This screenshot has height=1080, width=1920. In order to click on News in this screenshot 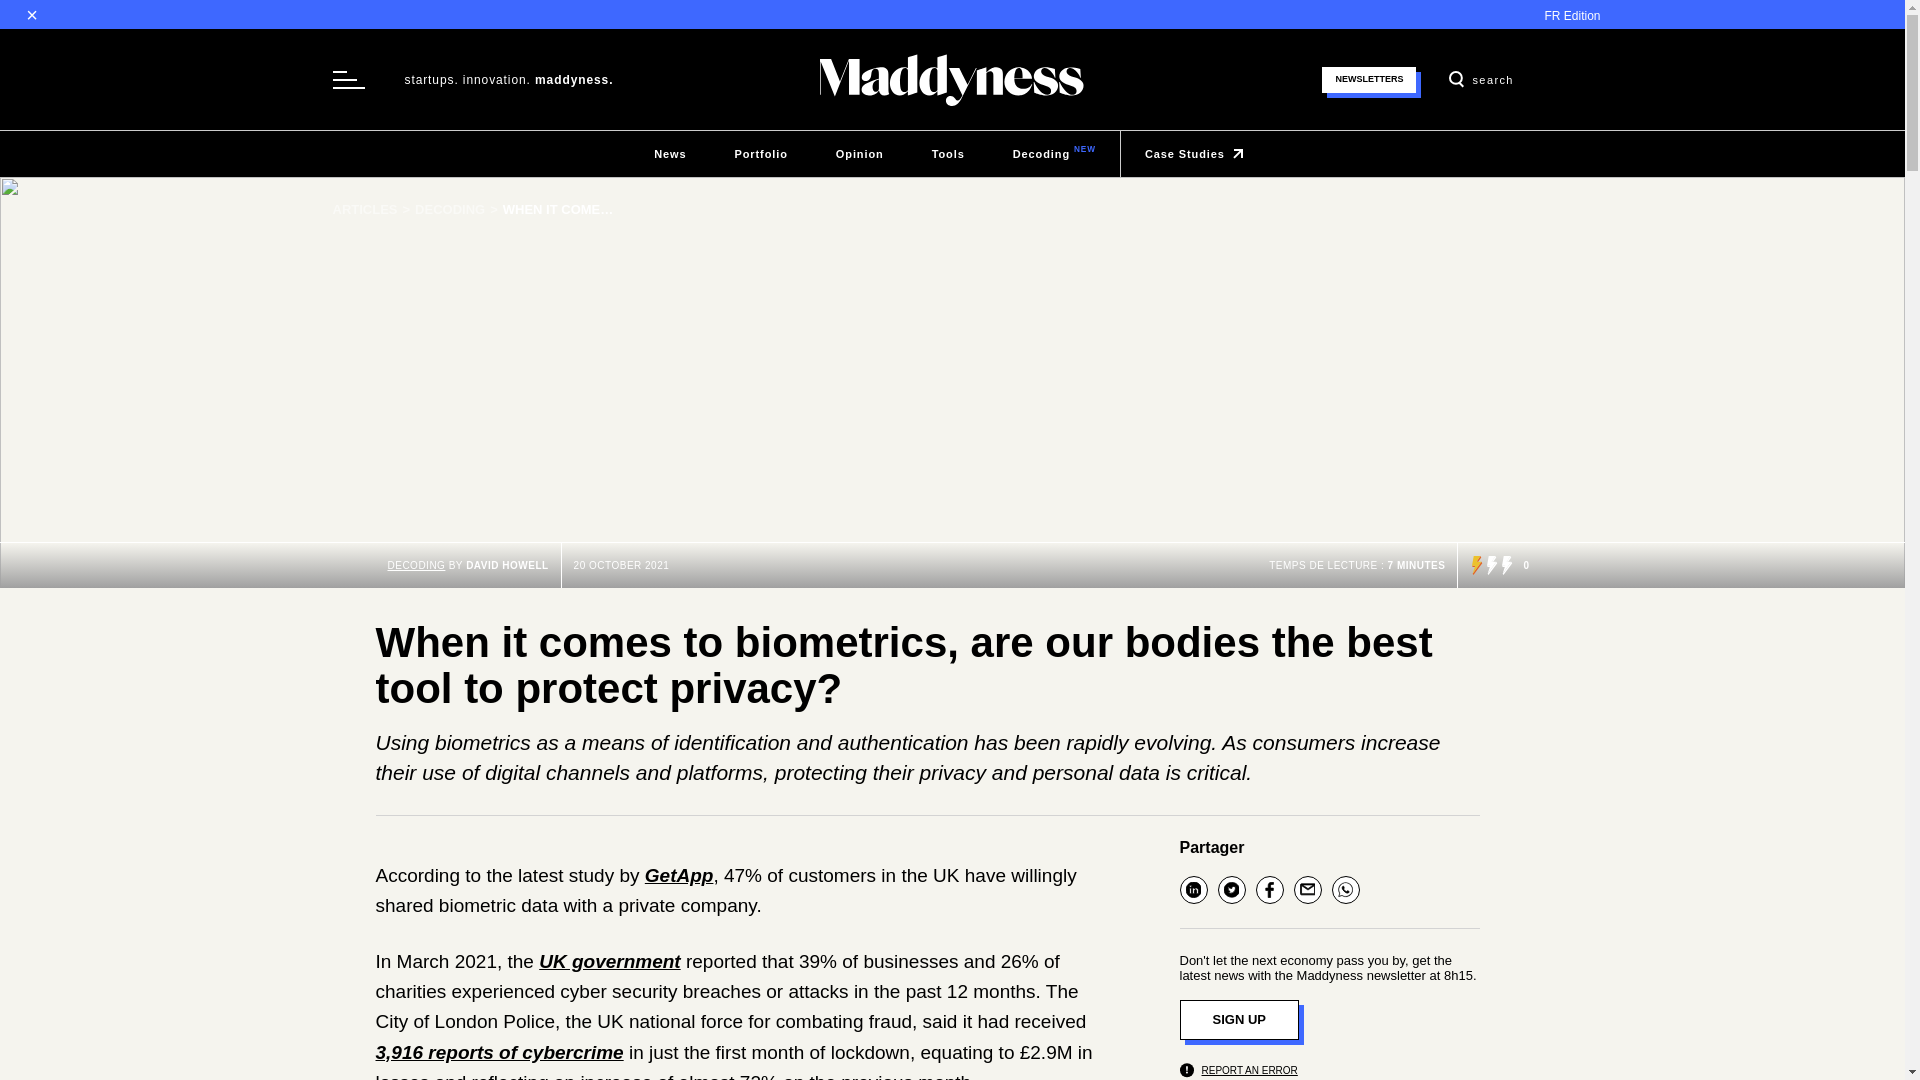, I will do `click(373, 210)`.